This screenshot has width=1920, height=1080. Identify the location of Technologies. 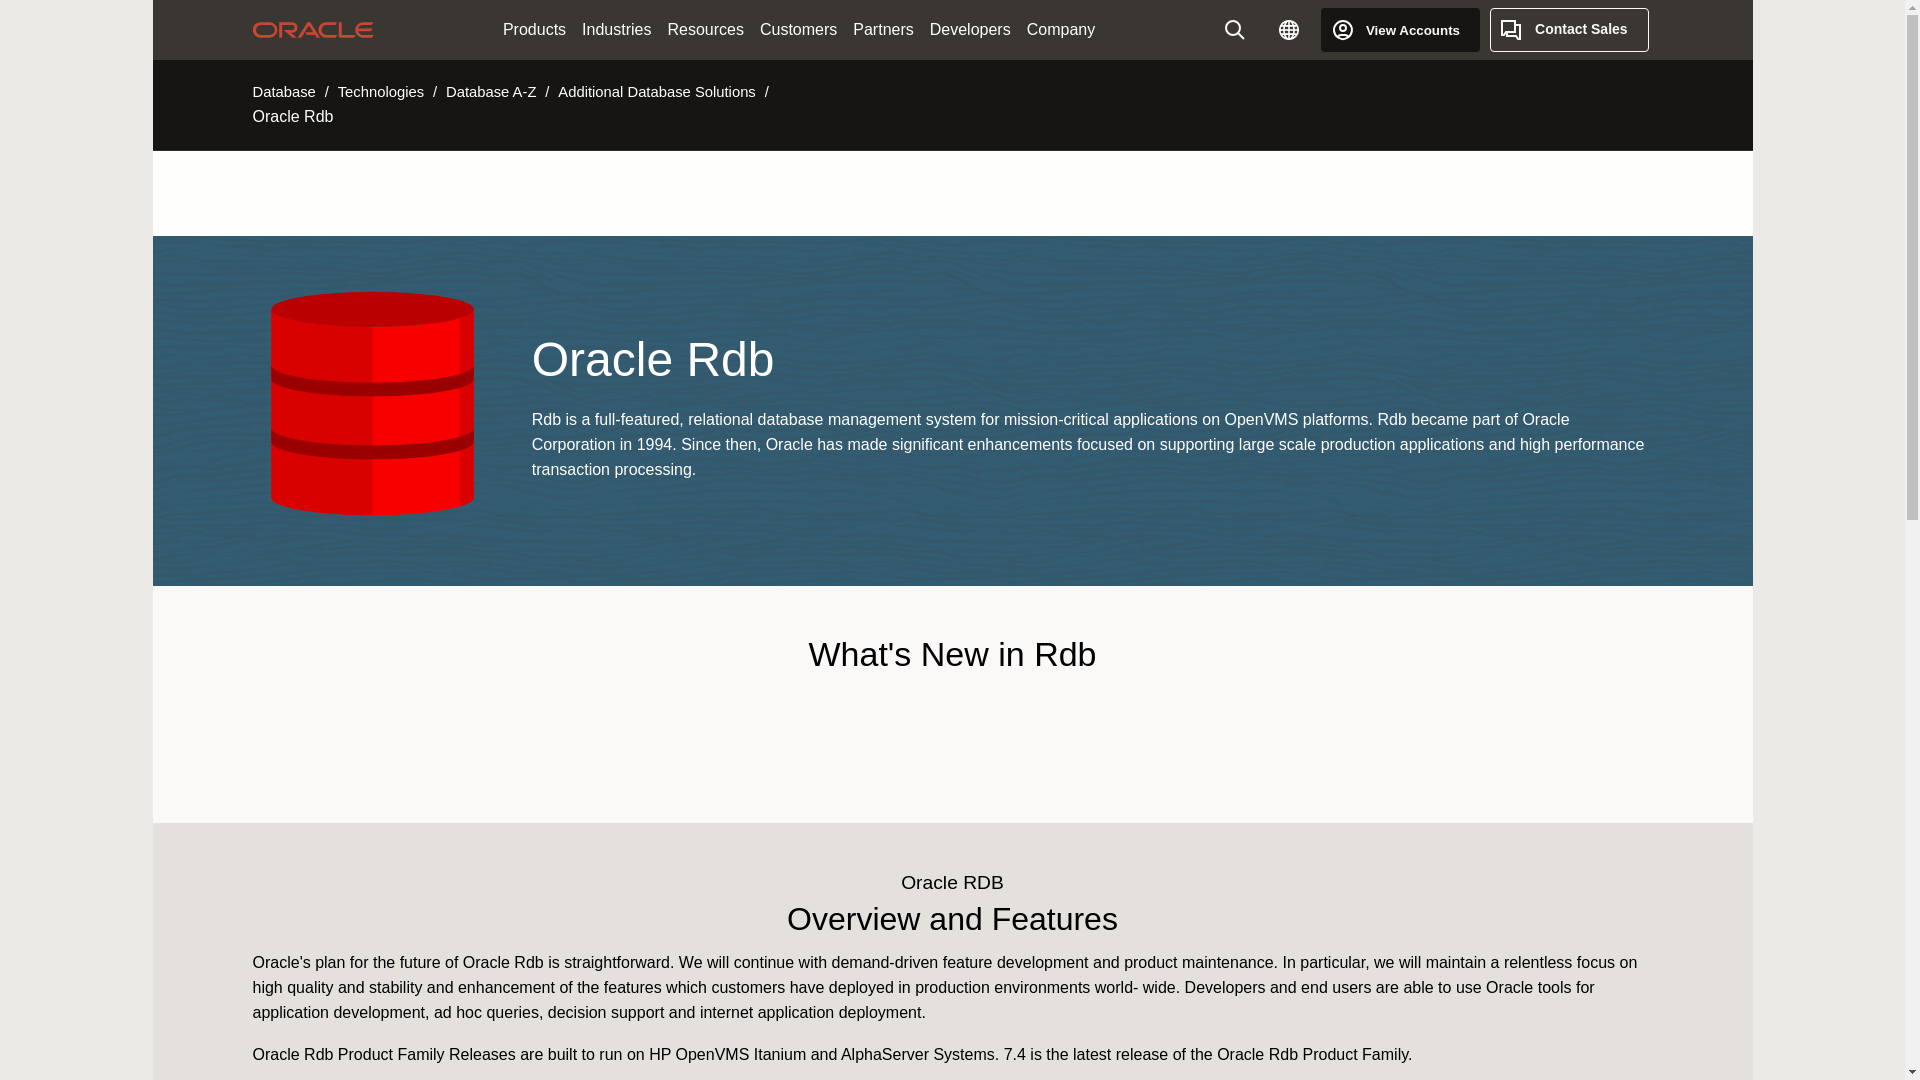
(380, 92).